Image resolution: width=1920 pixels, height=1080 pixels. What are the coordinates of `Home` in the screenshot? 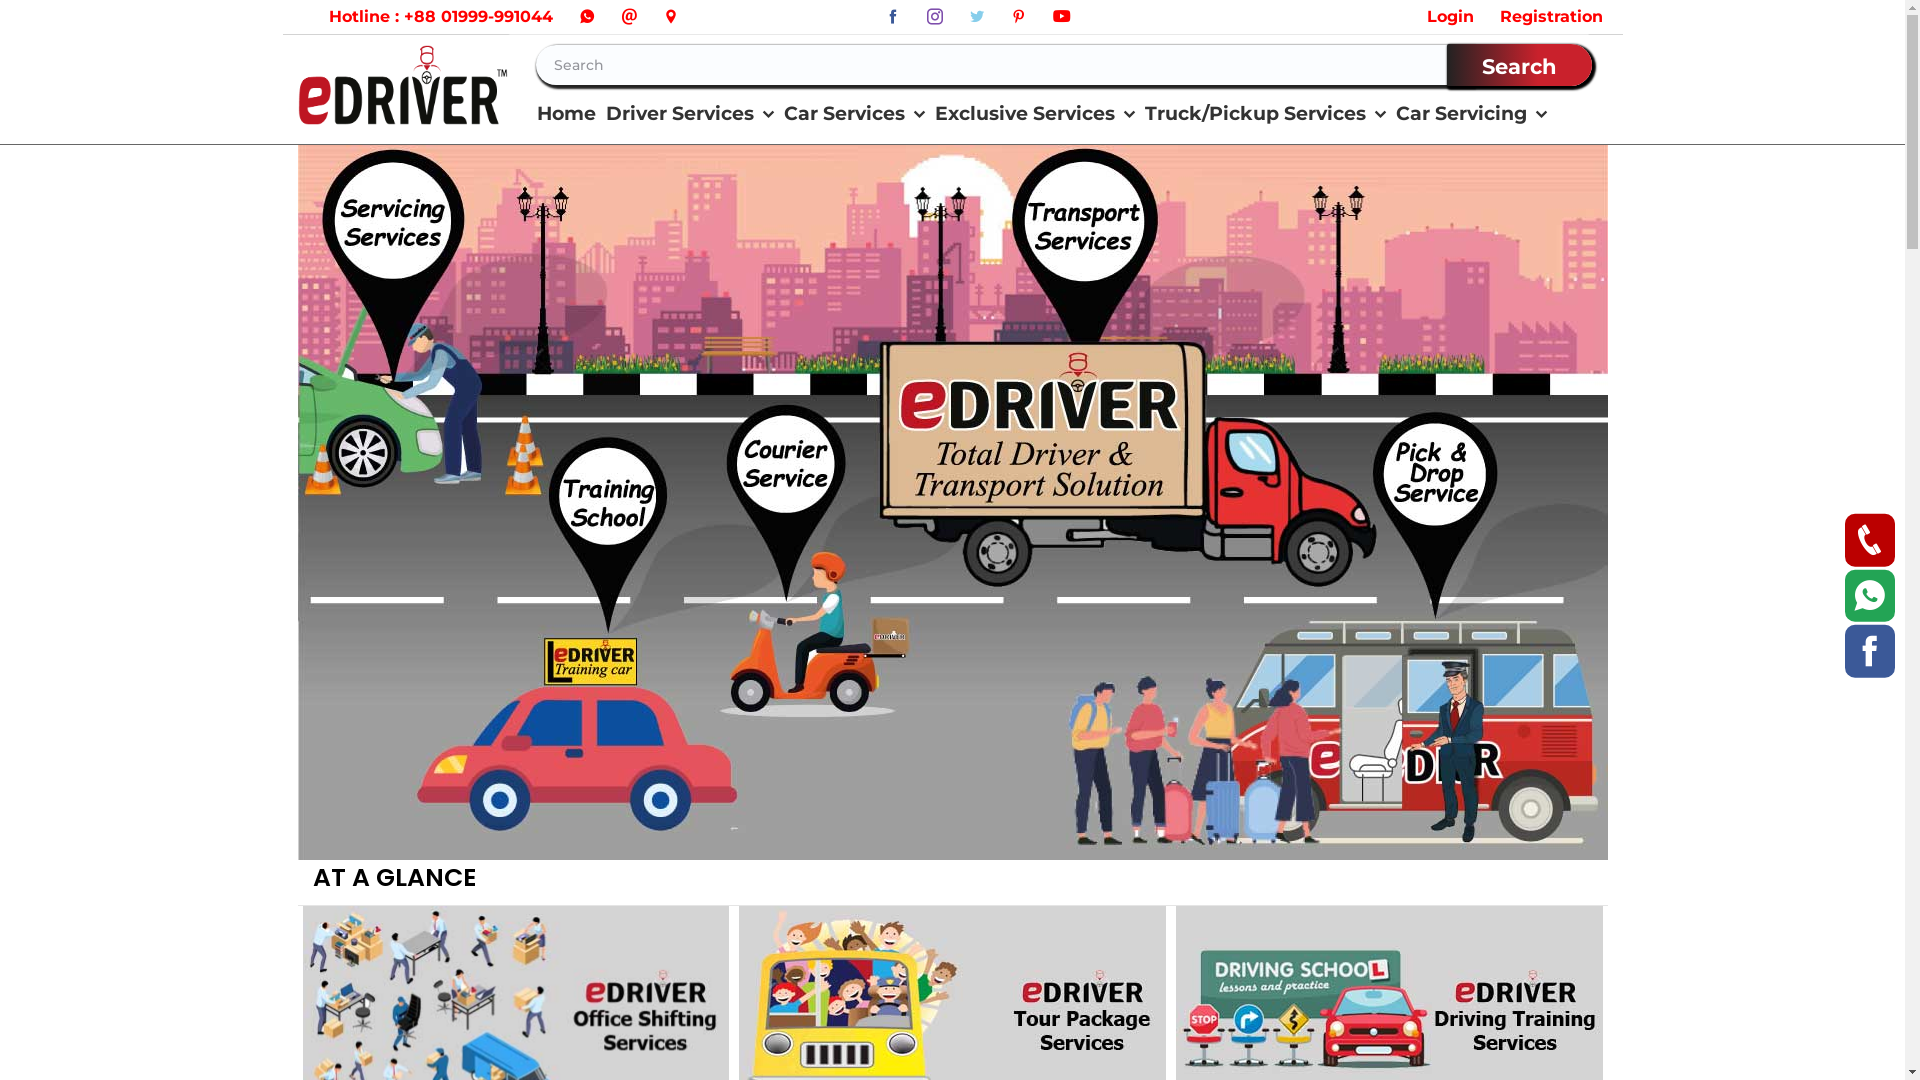 It's located at (566, 114).